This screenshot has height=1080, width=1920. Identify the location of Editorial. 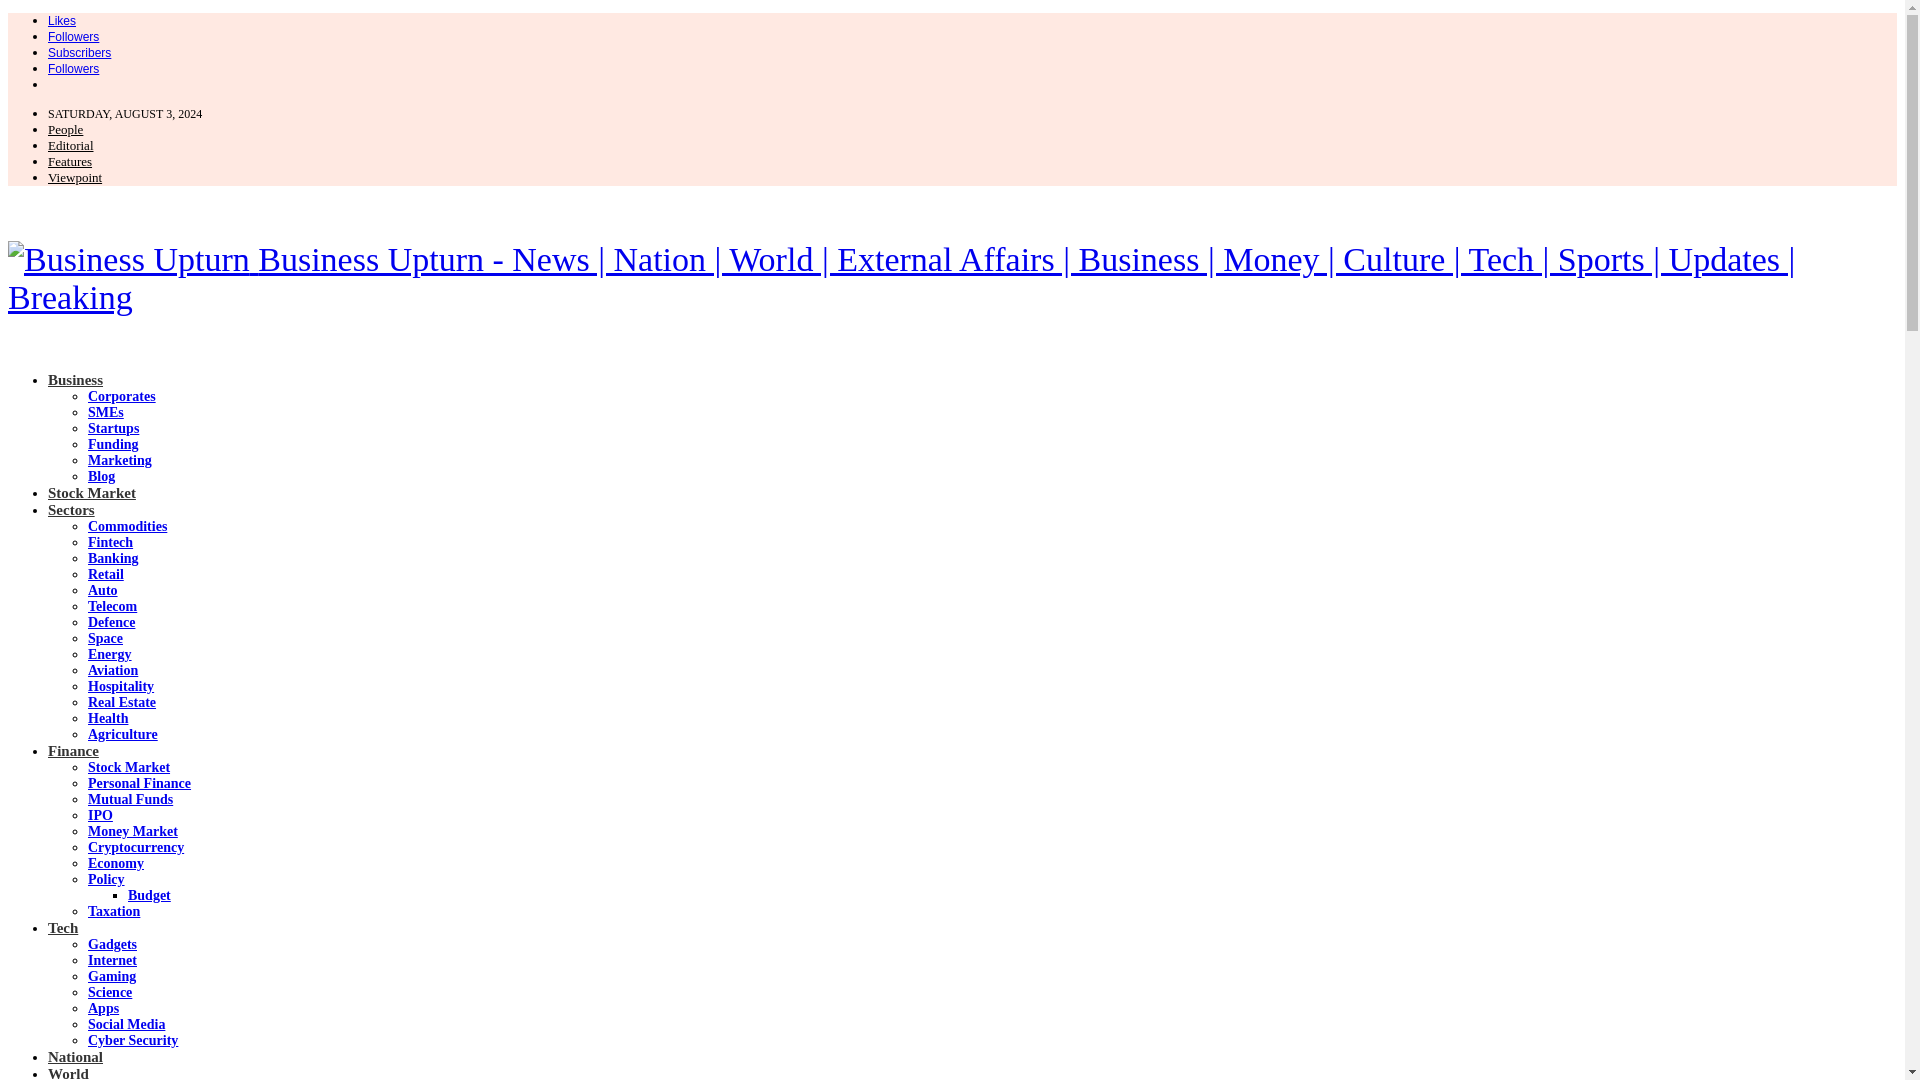
(71, 146).